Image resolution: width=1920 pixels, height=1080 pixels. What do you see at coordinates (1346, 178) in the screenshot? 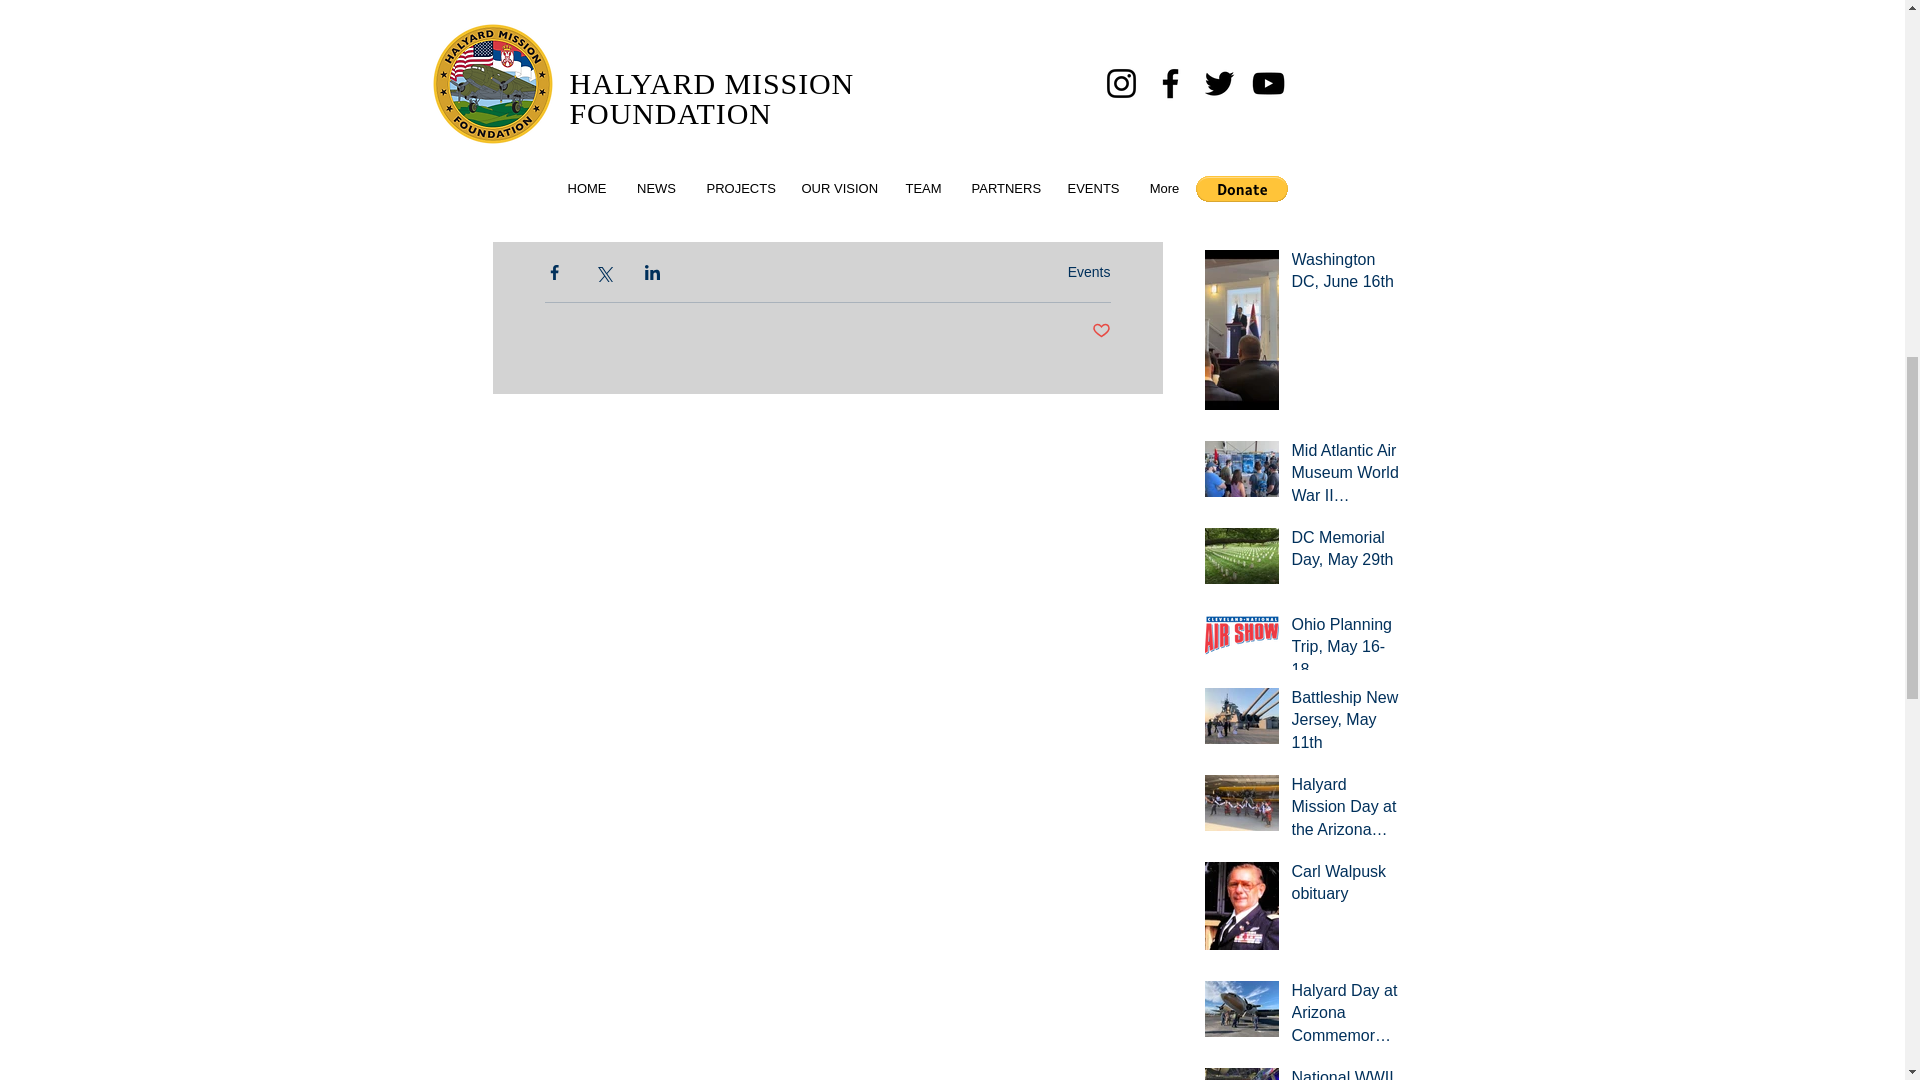
I see `Statue Project` at bounding box center [1346, 178].